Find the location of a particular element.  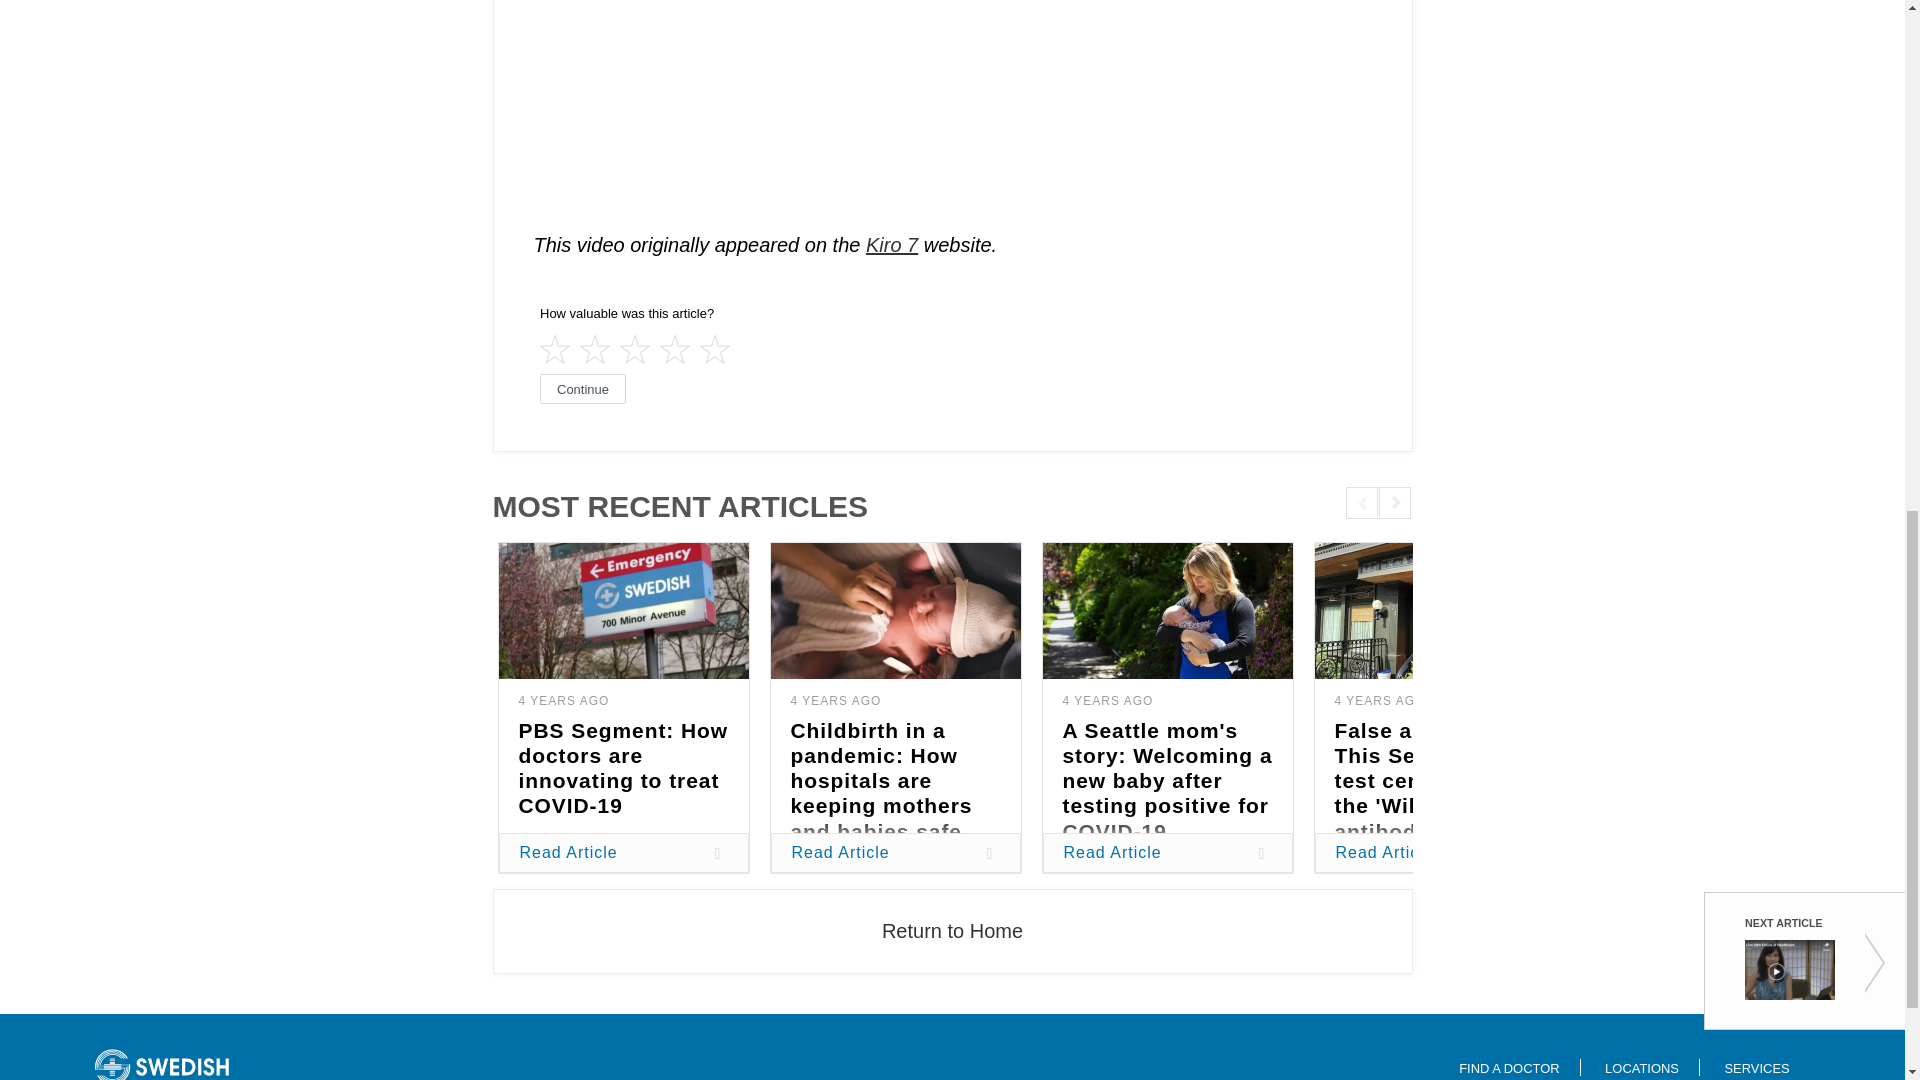

2020-07-01T04:00:00 is located at coordinates (563, 701).